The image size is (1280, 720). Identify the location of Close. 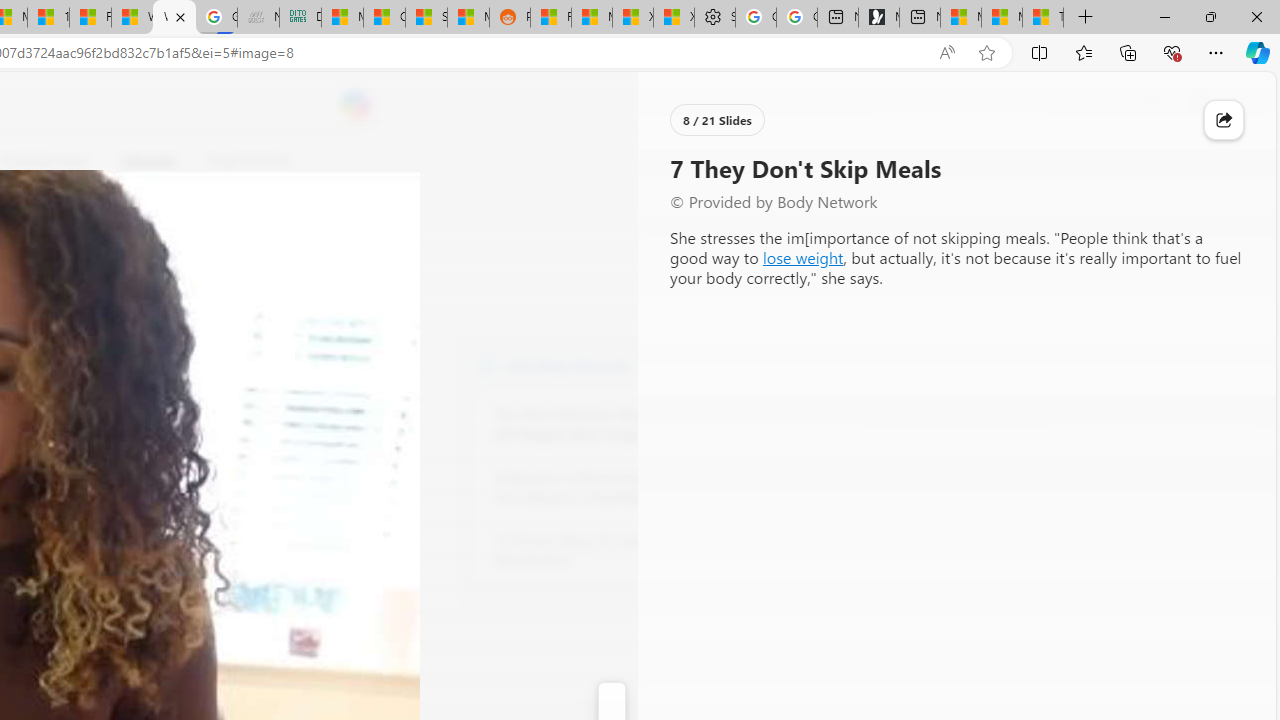
(1256, 16).